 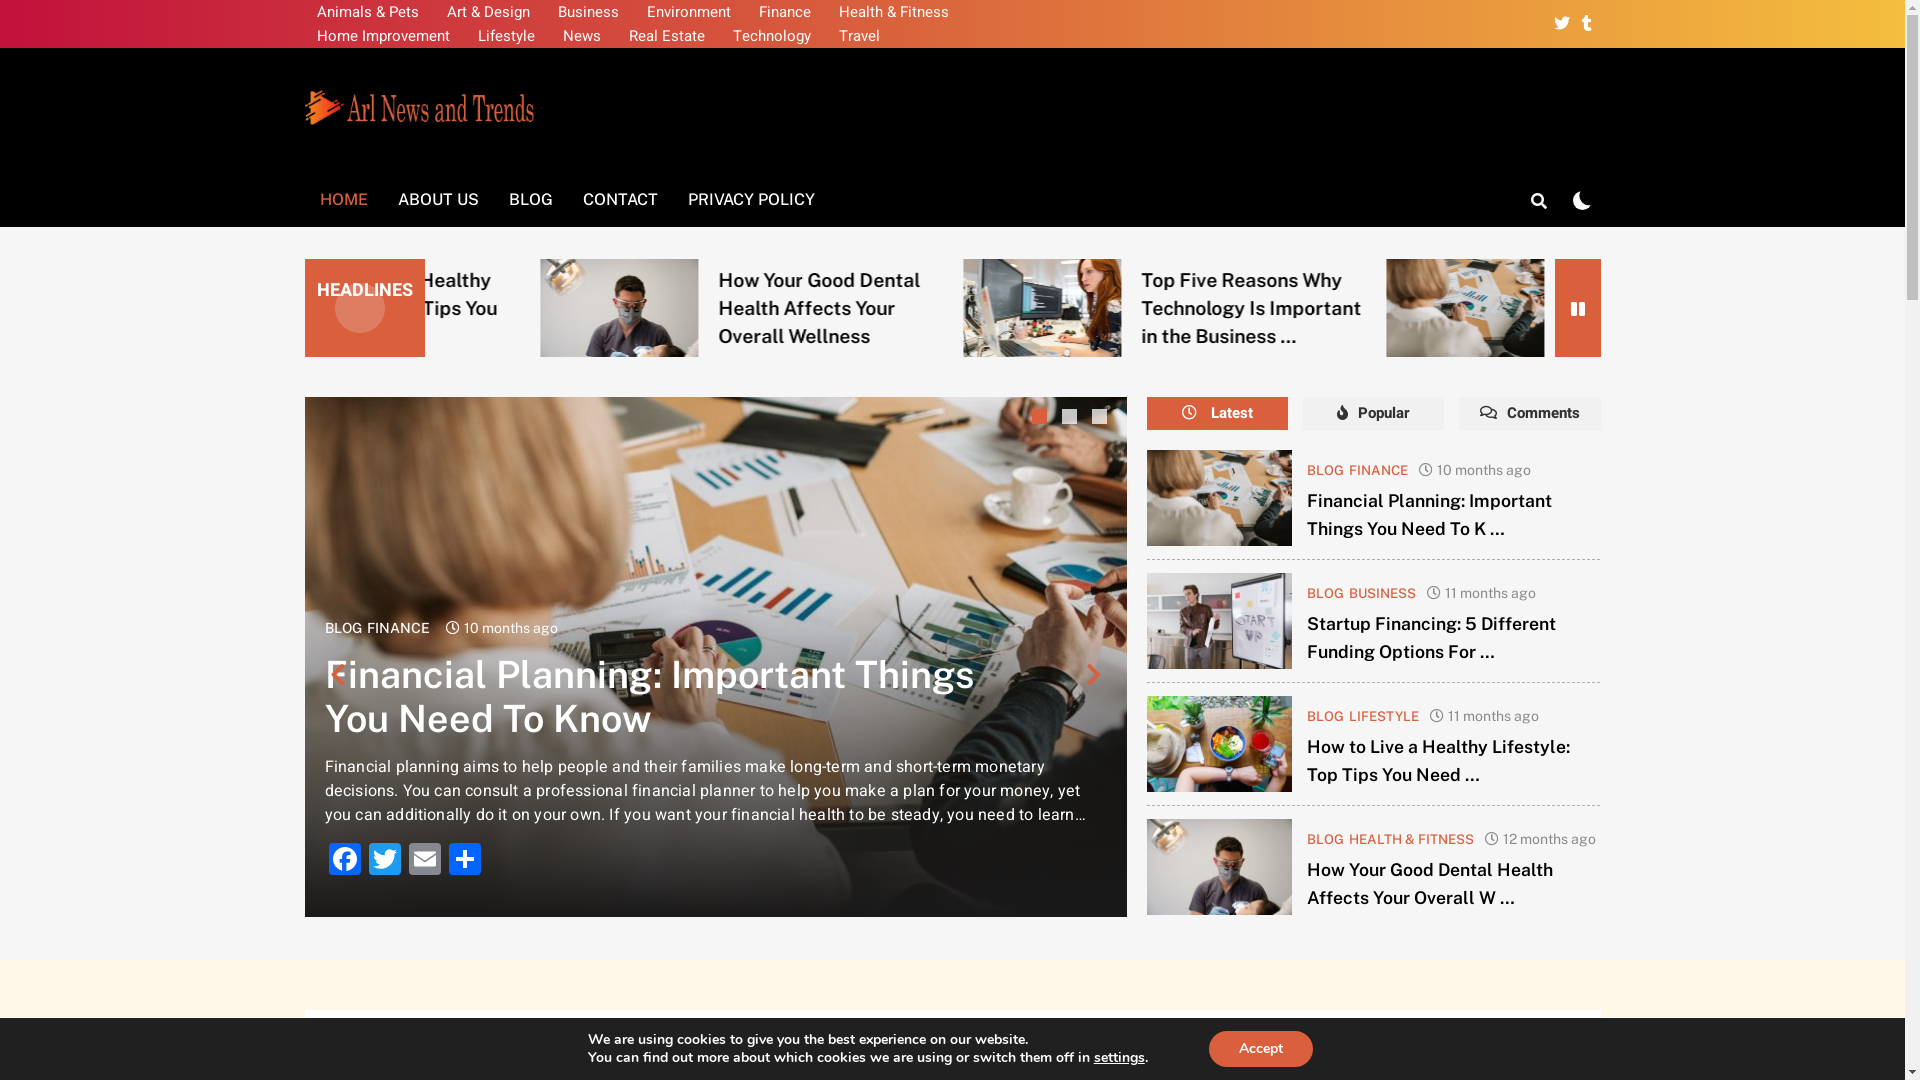 What do you see at coordinates (343, 200) in the screenshot?
I see `HOME` at bounding box center [343, 200].